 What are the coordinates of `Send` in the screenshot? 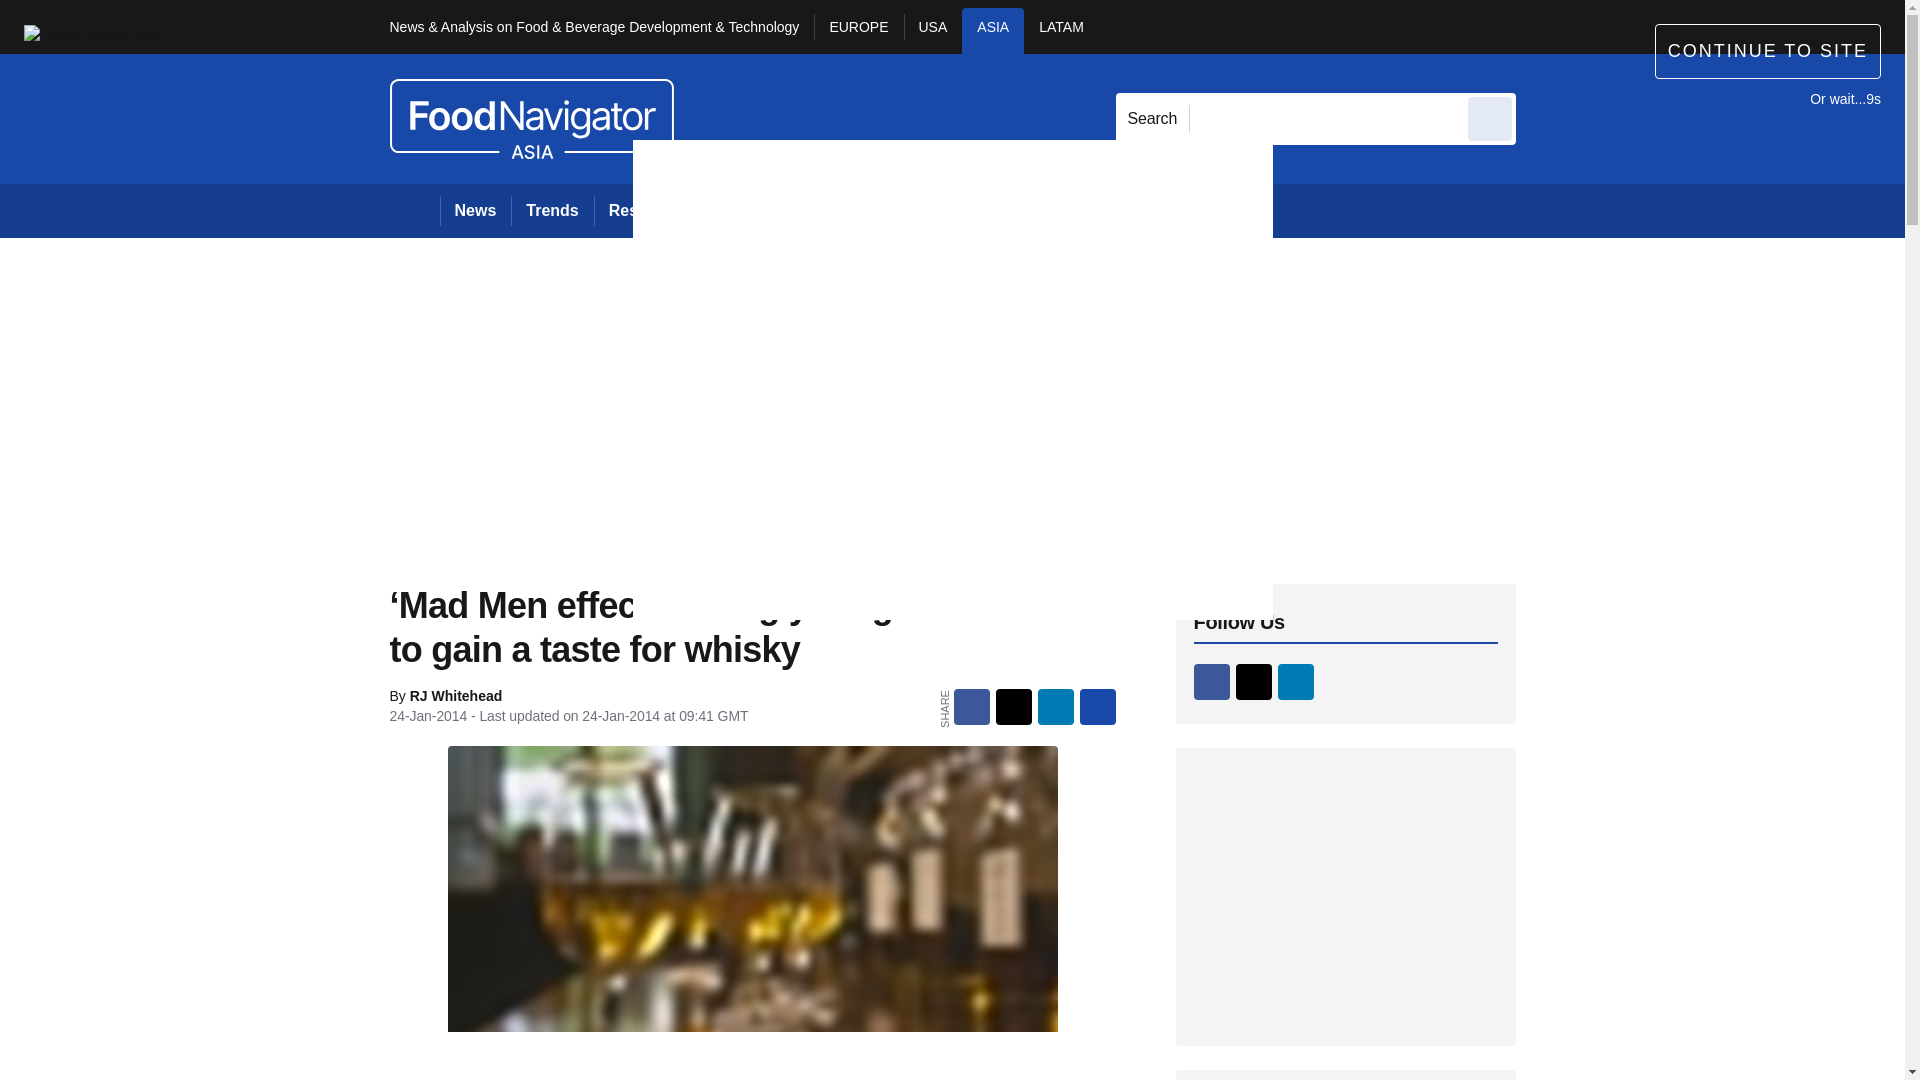 It's located at (1490, 118).